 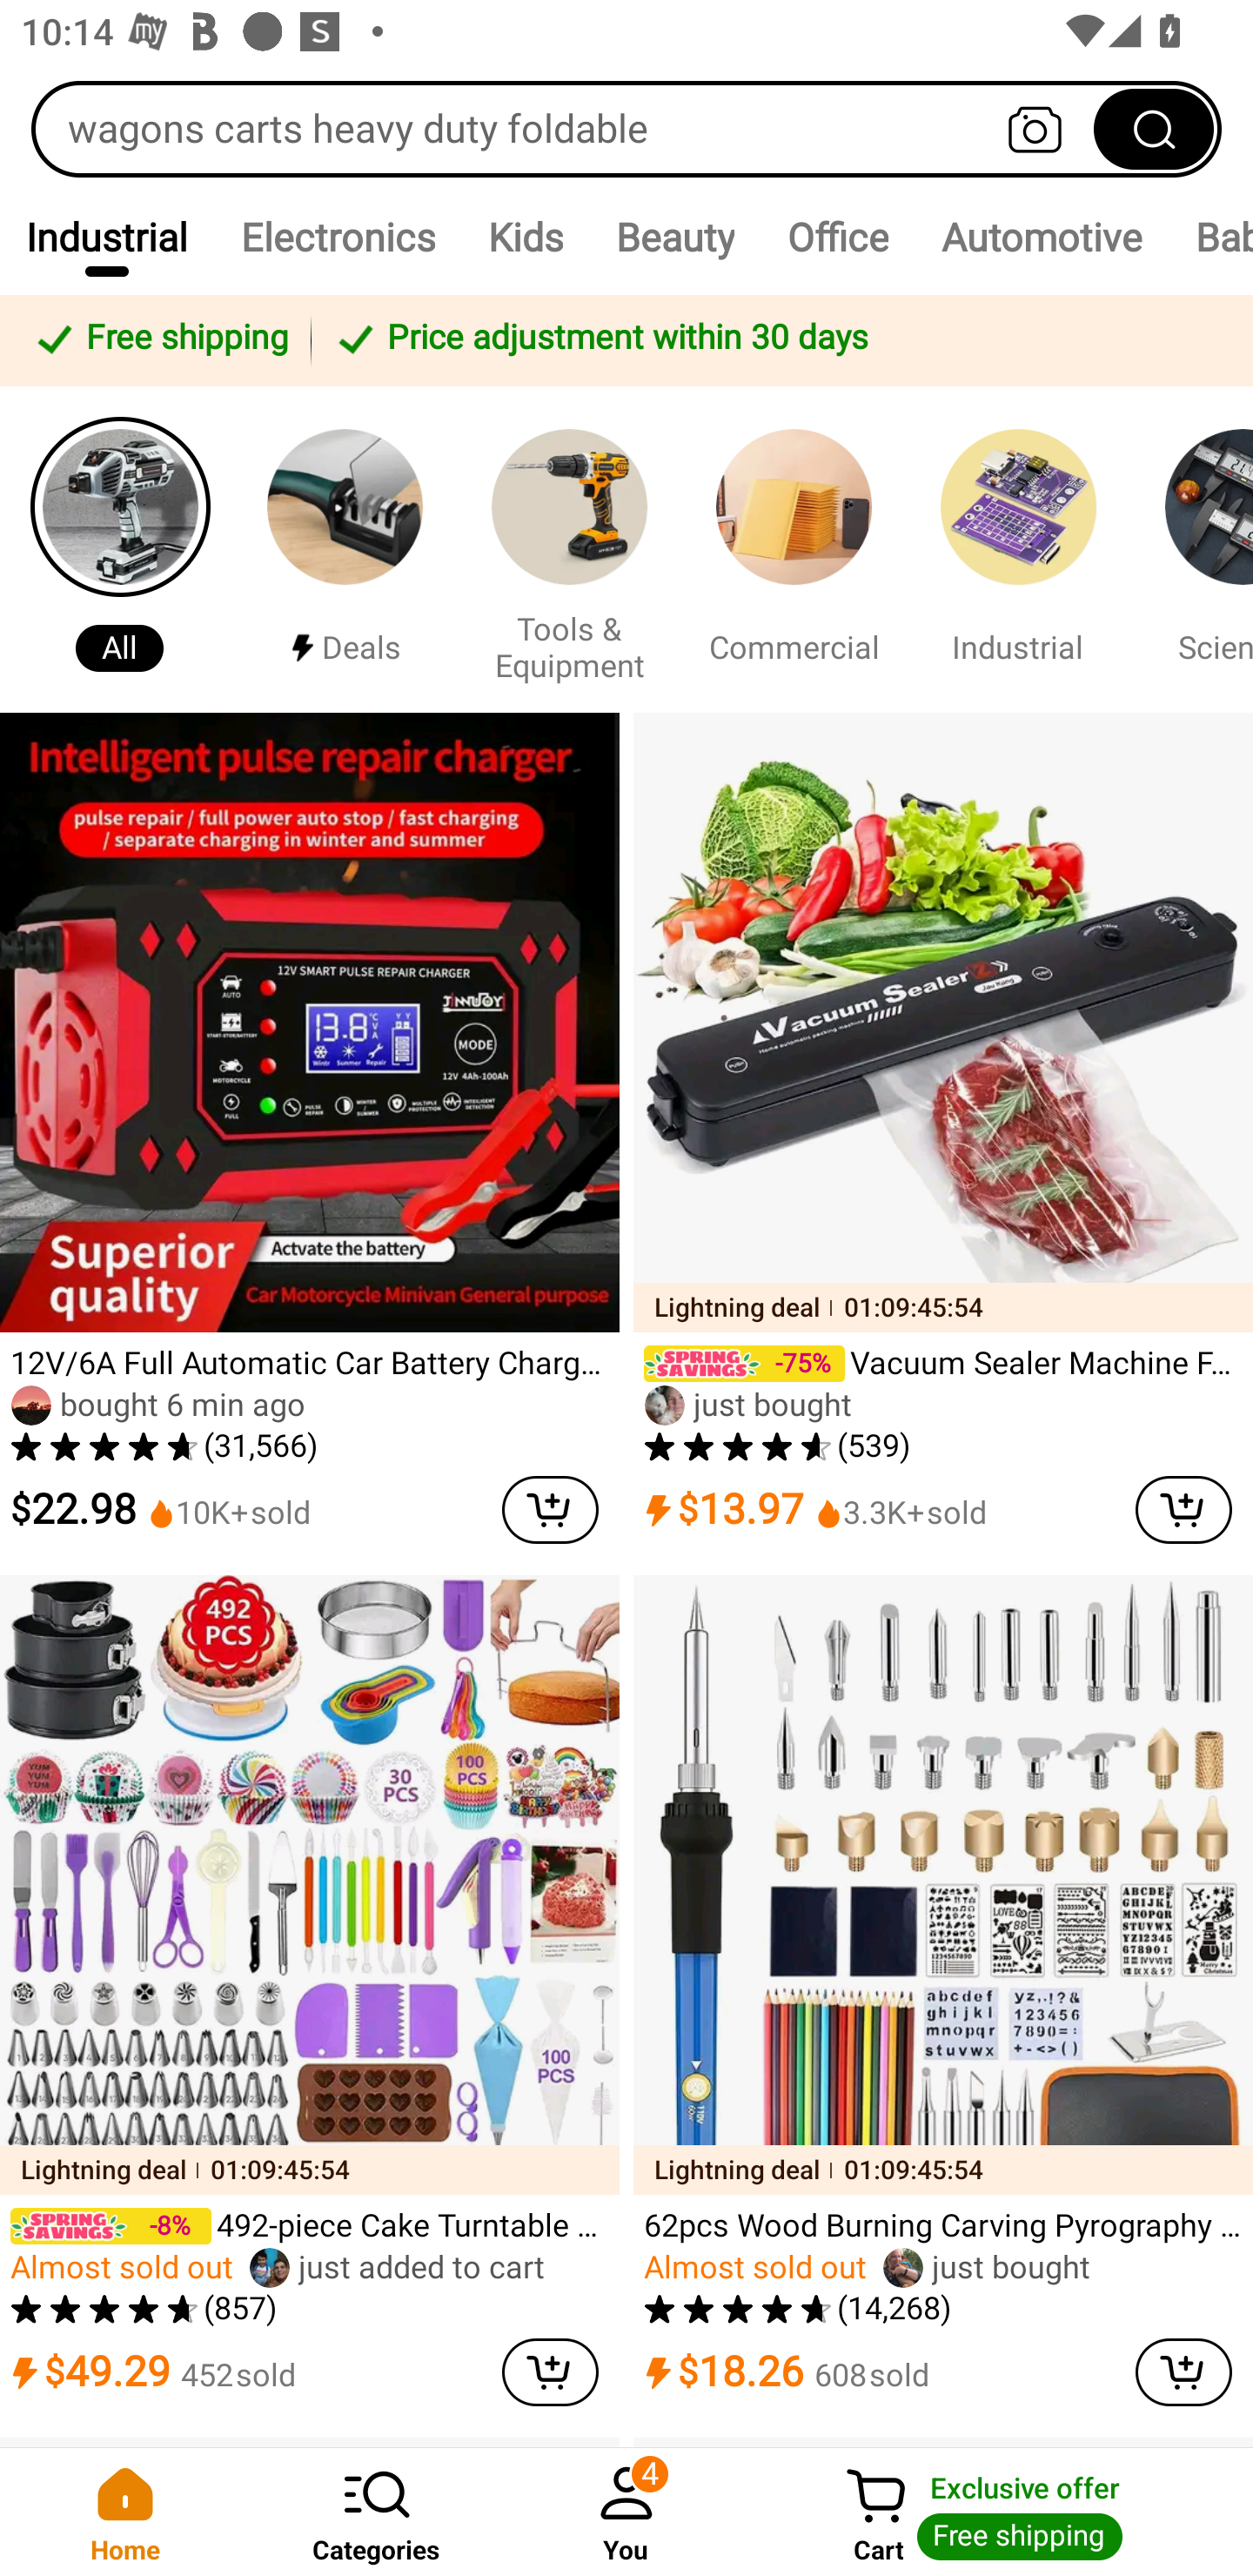 I want to click on Industrial, so click(x=107, y=237).